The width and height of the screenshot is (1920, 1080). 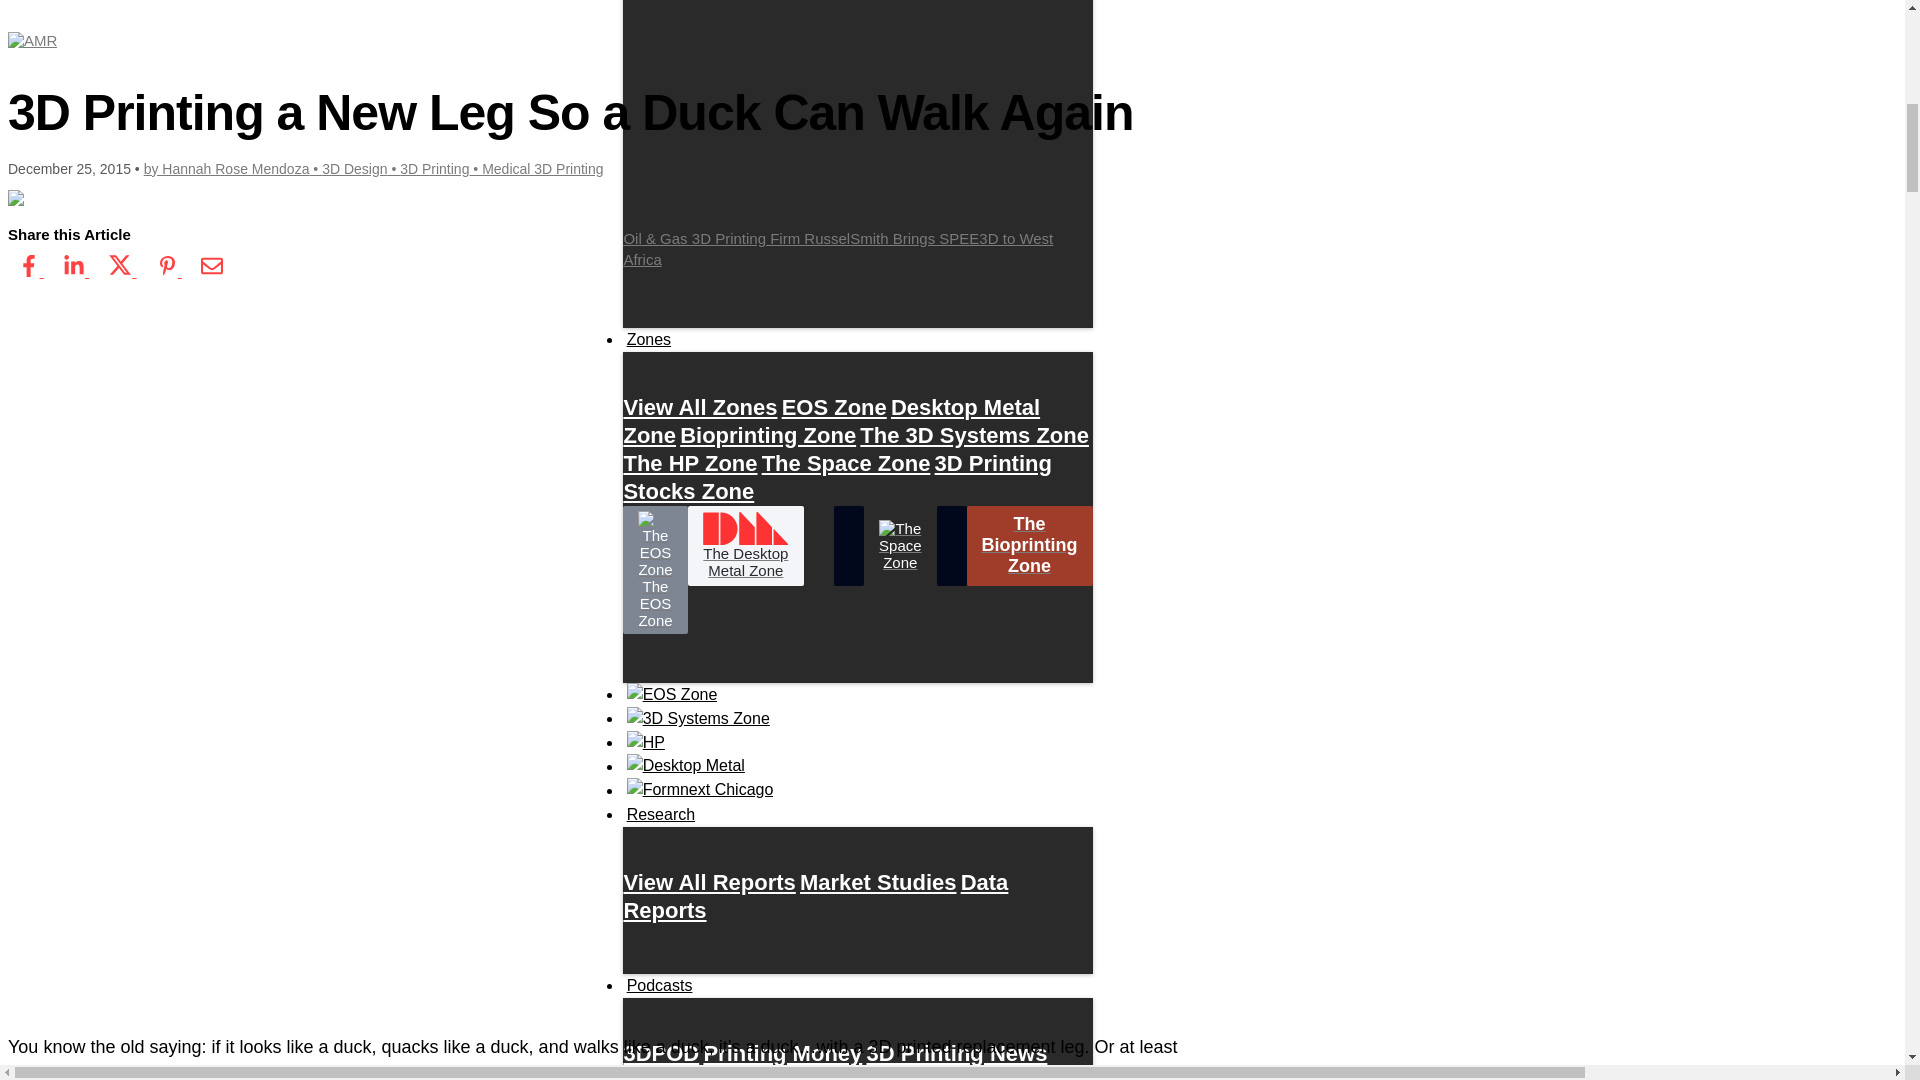 What do you see at coordinates (974, 434) in the screenshot?
I see `The 3D Systems Zone` at bounding box center [974, 434].